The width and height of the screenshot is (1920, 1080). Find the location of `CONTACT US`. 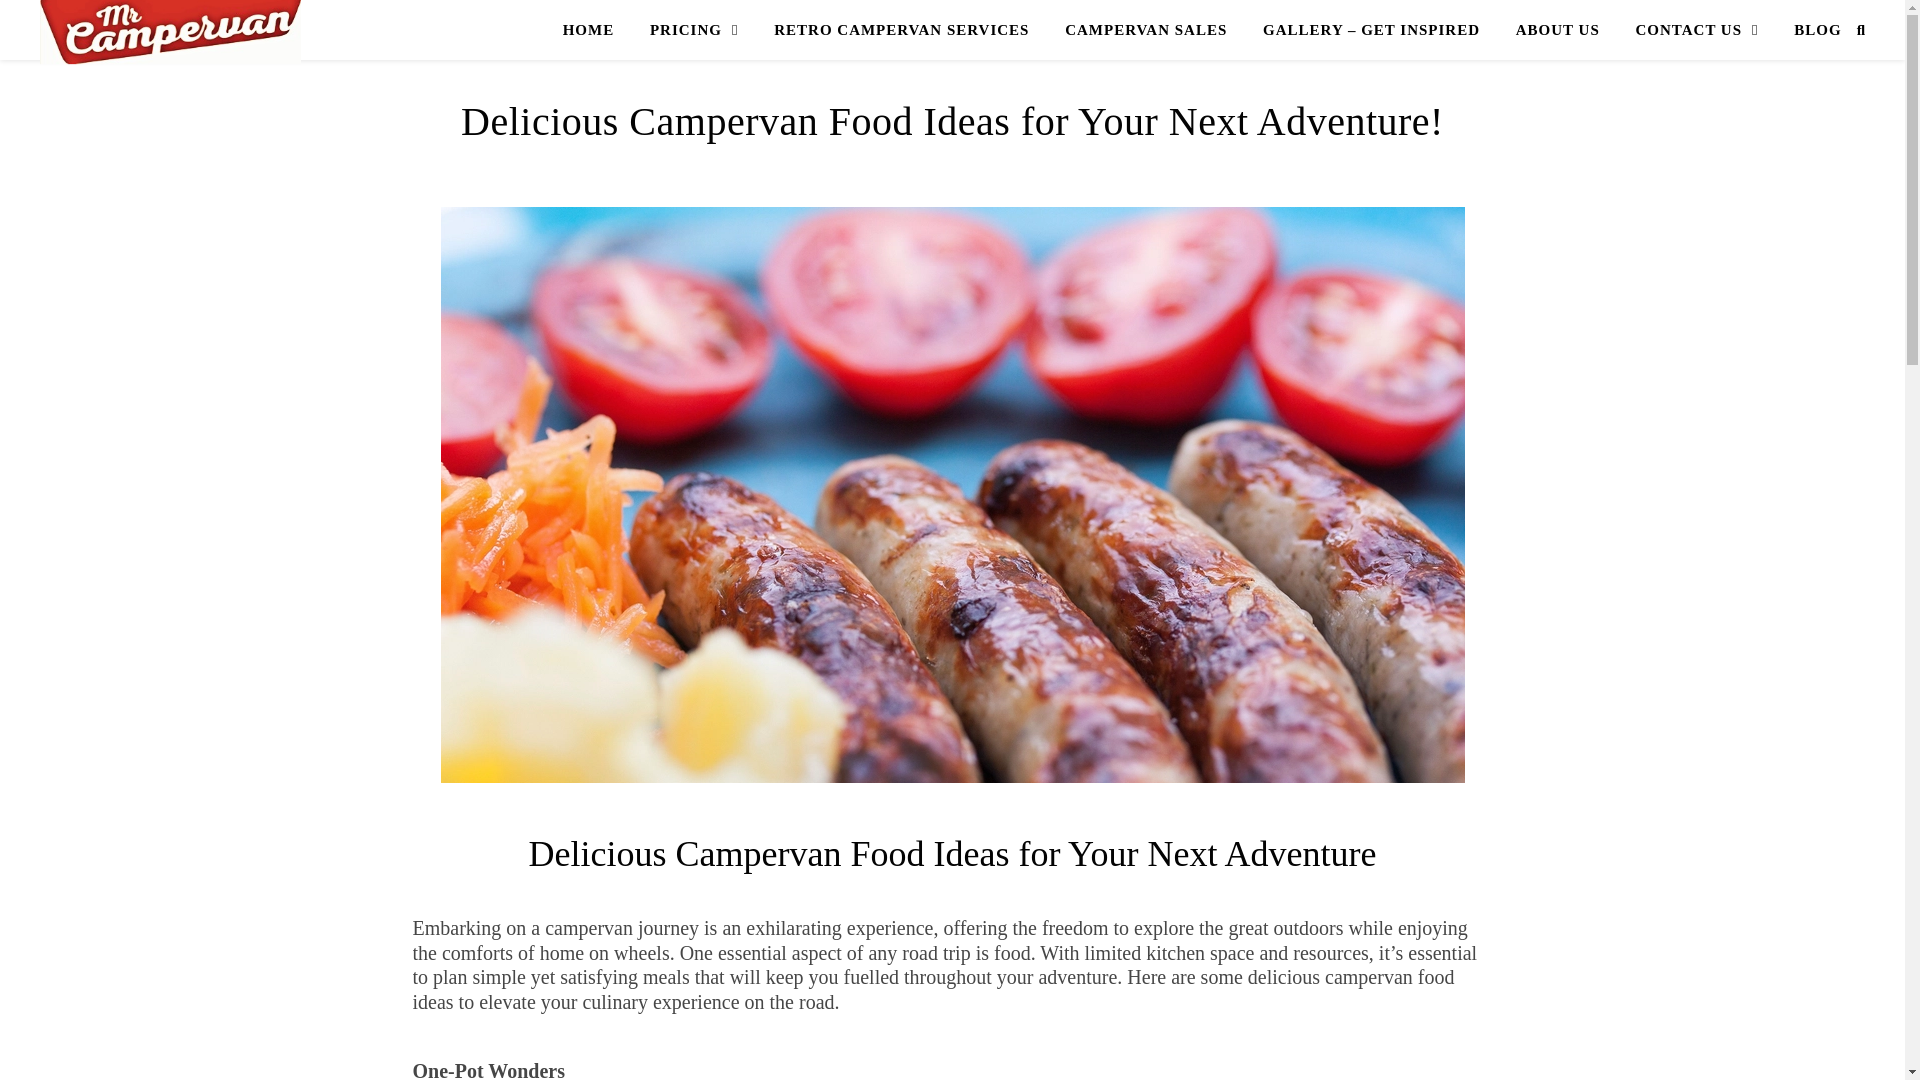

CONTACT US is located at coordinates (1697, 30).